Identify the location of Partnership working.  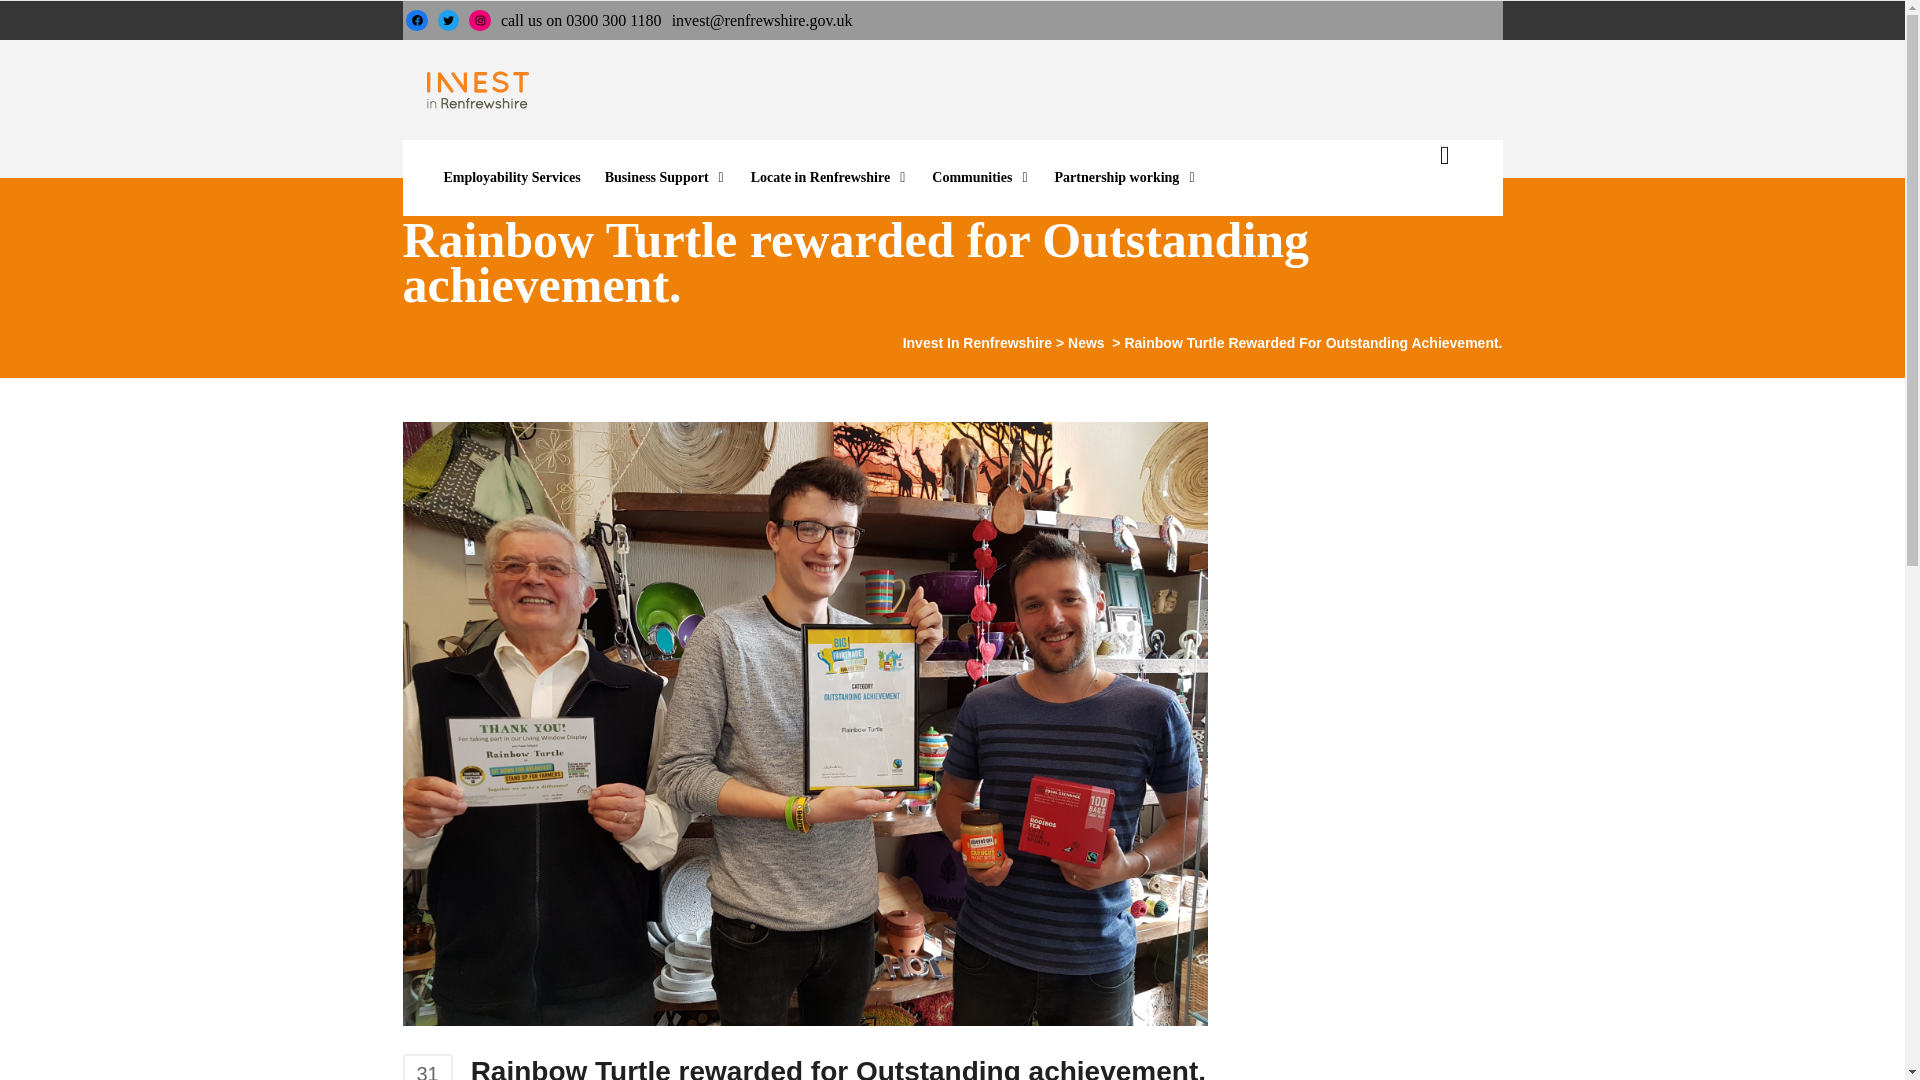
(1126, 178).